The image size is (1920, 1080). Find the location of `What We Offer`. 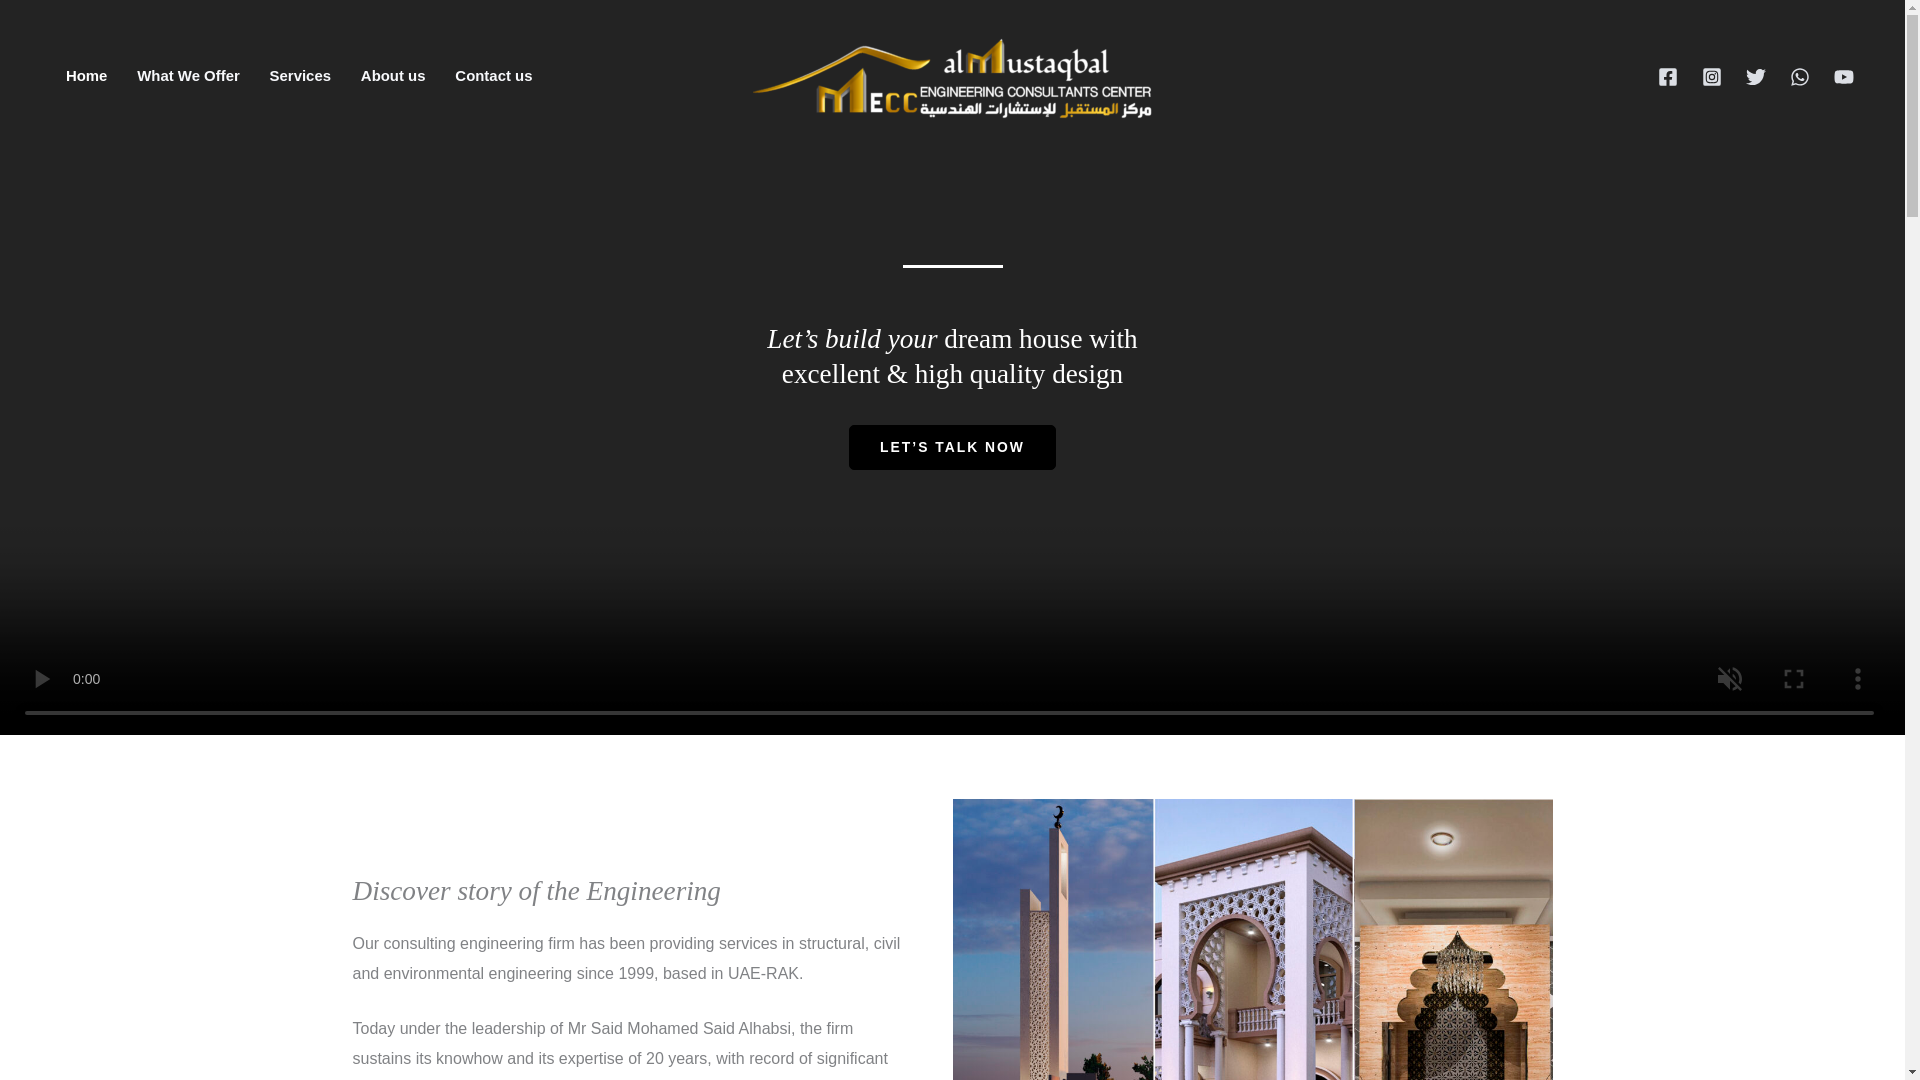

What We Offer is located at coordinates (188, 76).